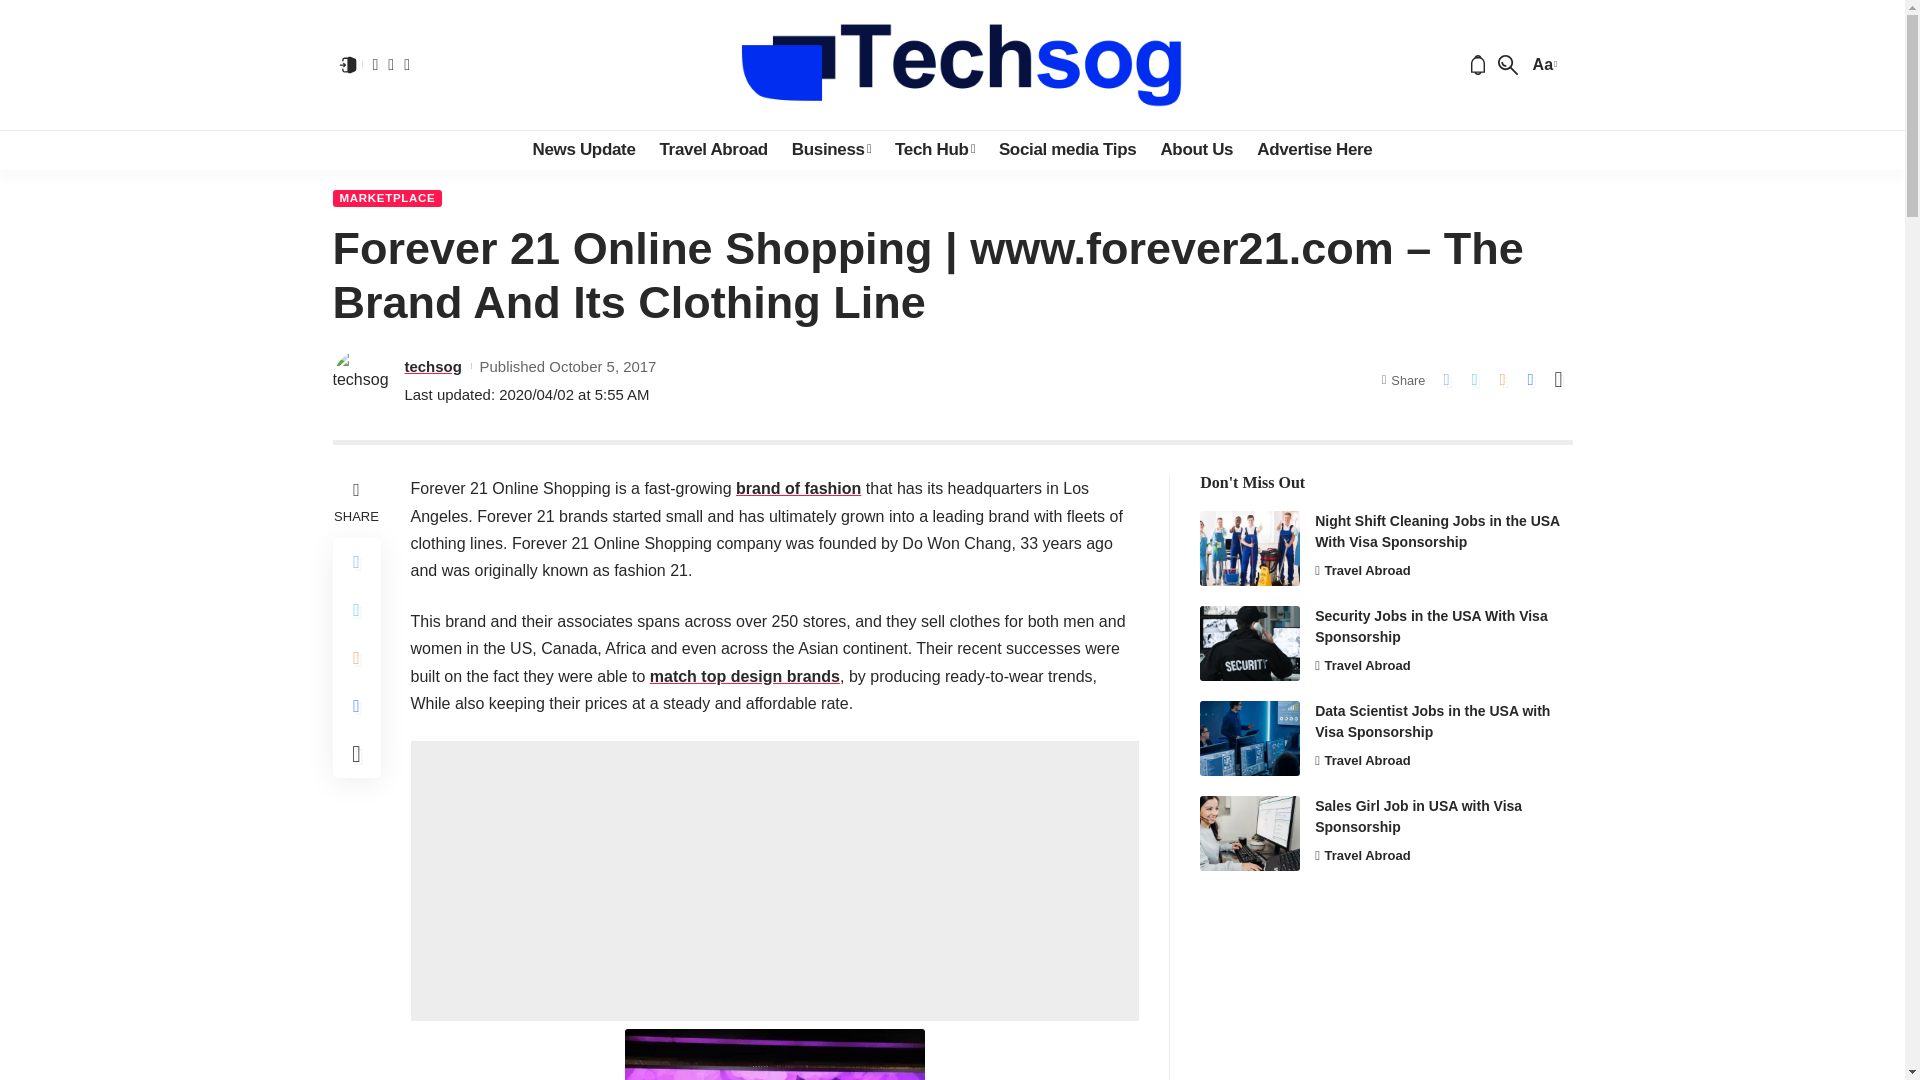 This screenshot has height=1080, width=1920. Describe the element at coordinates (714, 149) in the screenshot. I see `Travel Abroad` at that location.